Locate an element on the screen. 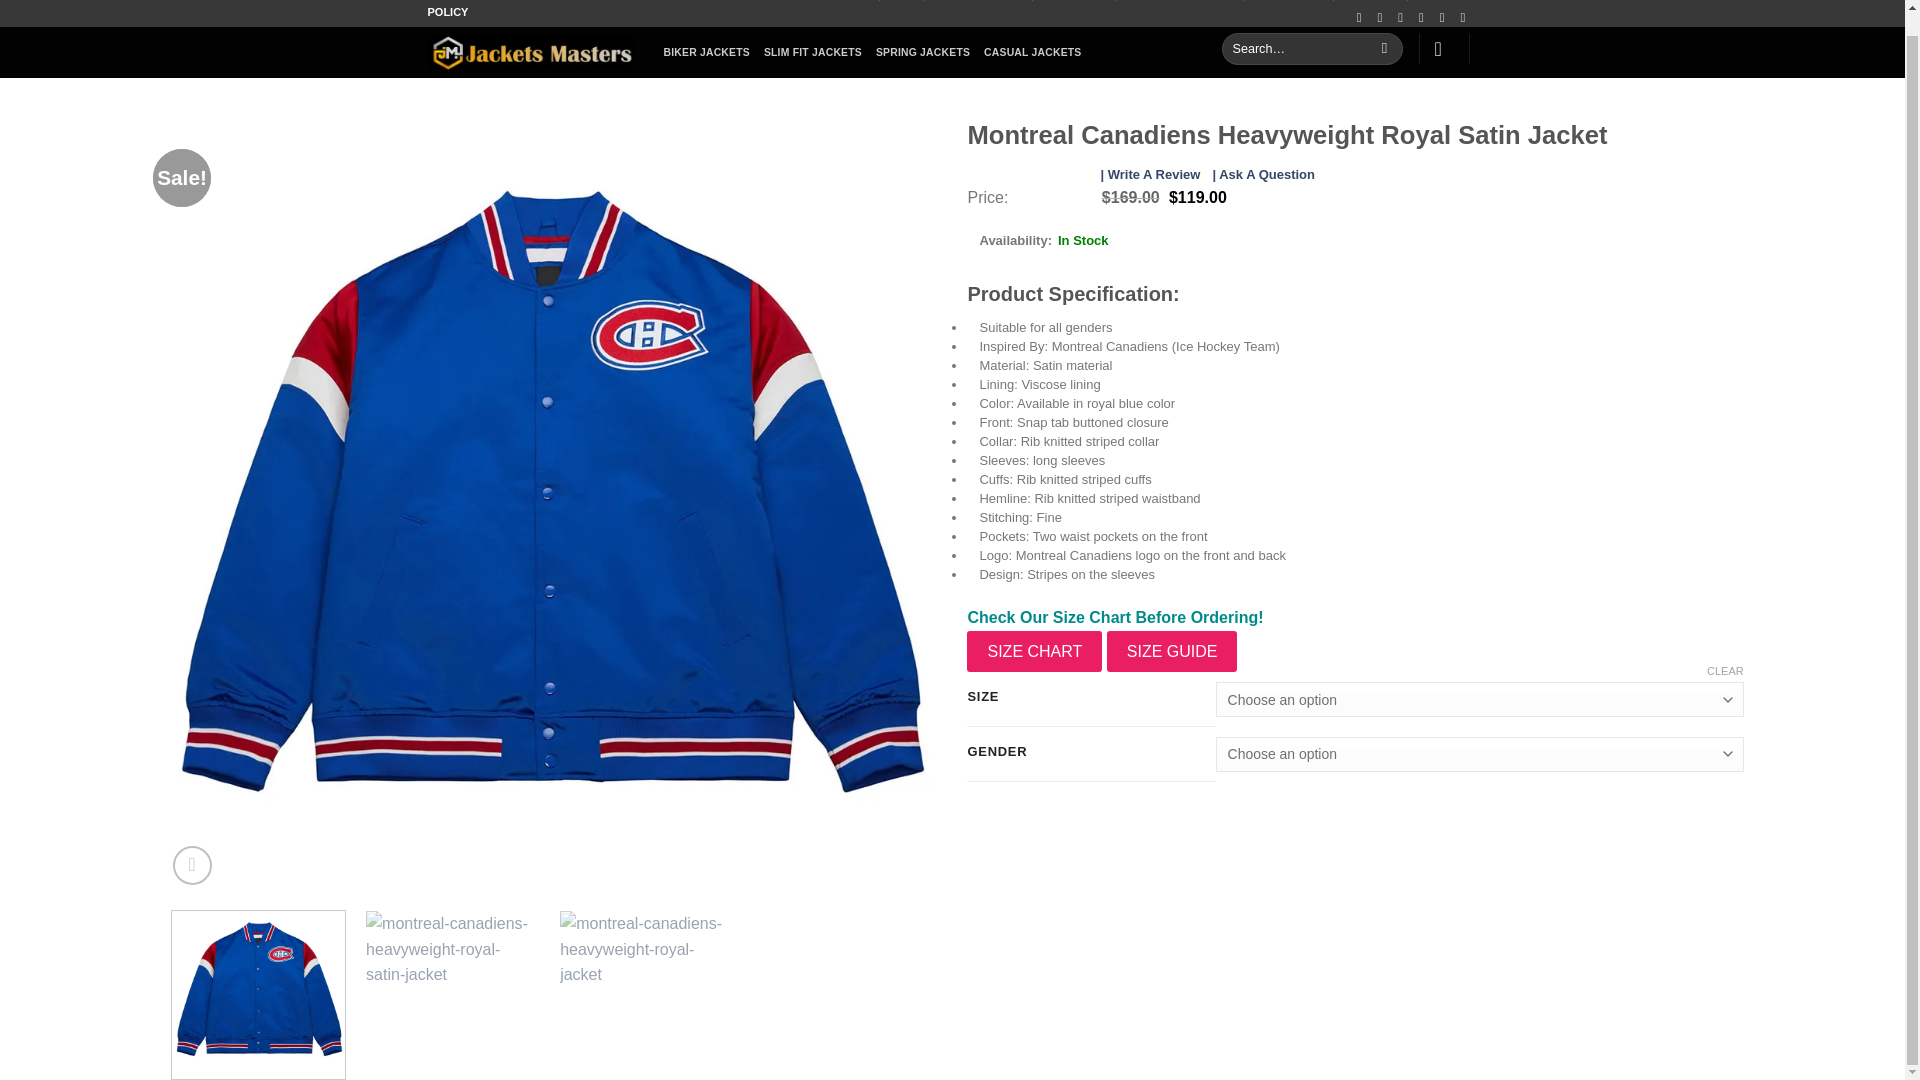  Size Chart is located at coordinates (846, 3).